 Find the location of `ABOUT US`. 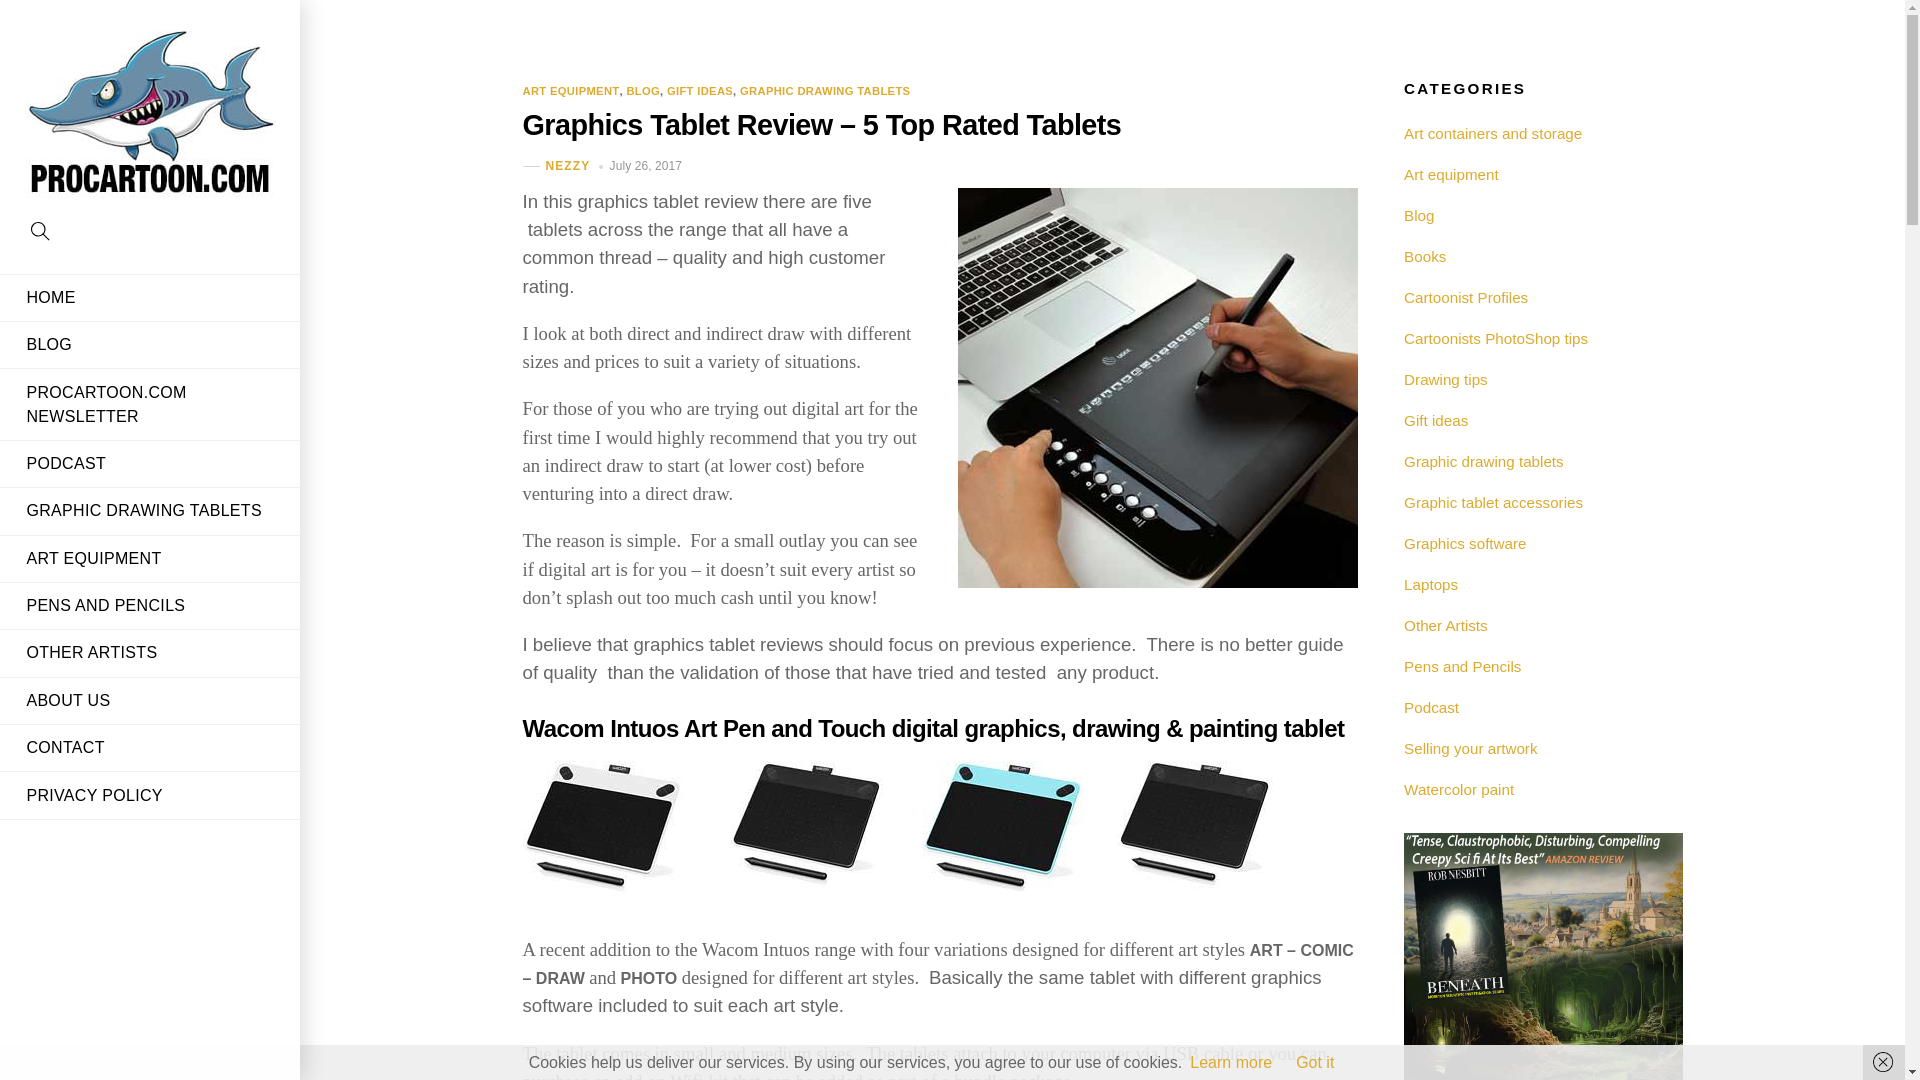

ABOUT US is located at coordinates (150, 700).